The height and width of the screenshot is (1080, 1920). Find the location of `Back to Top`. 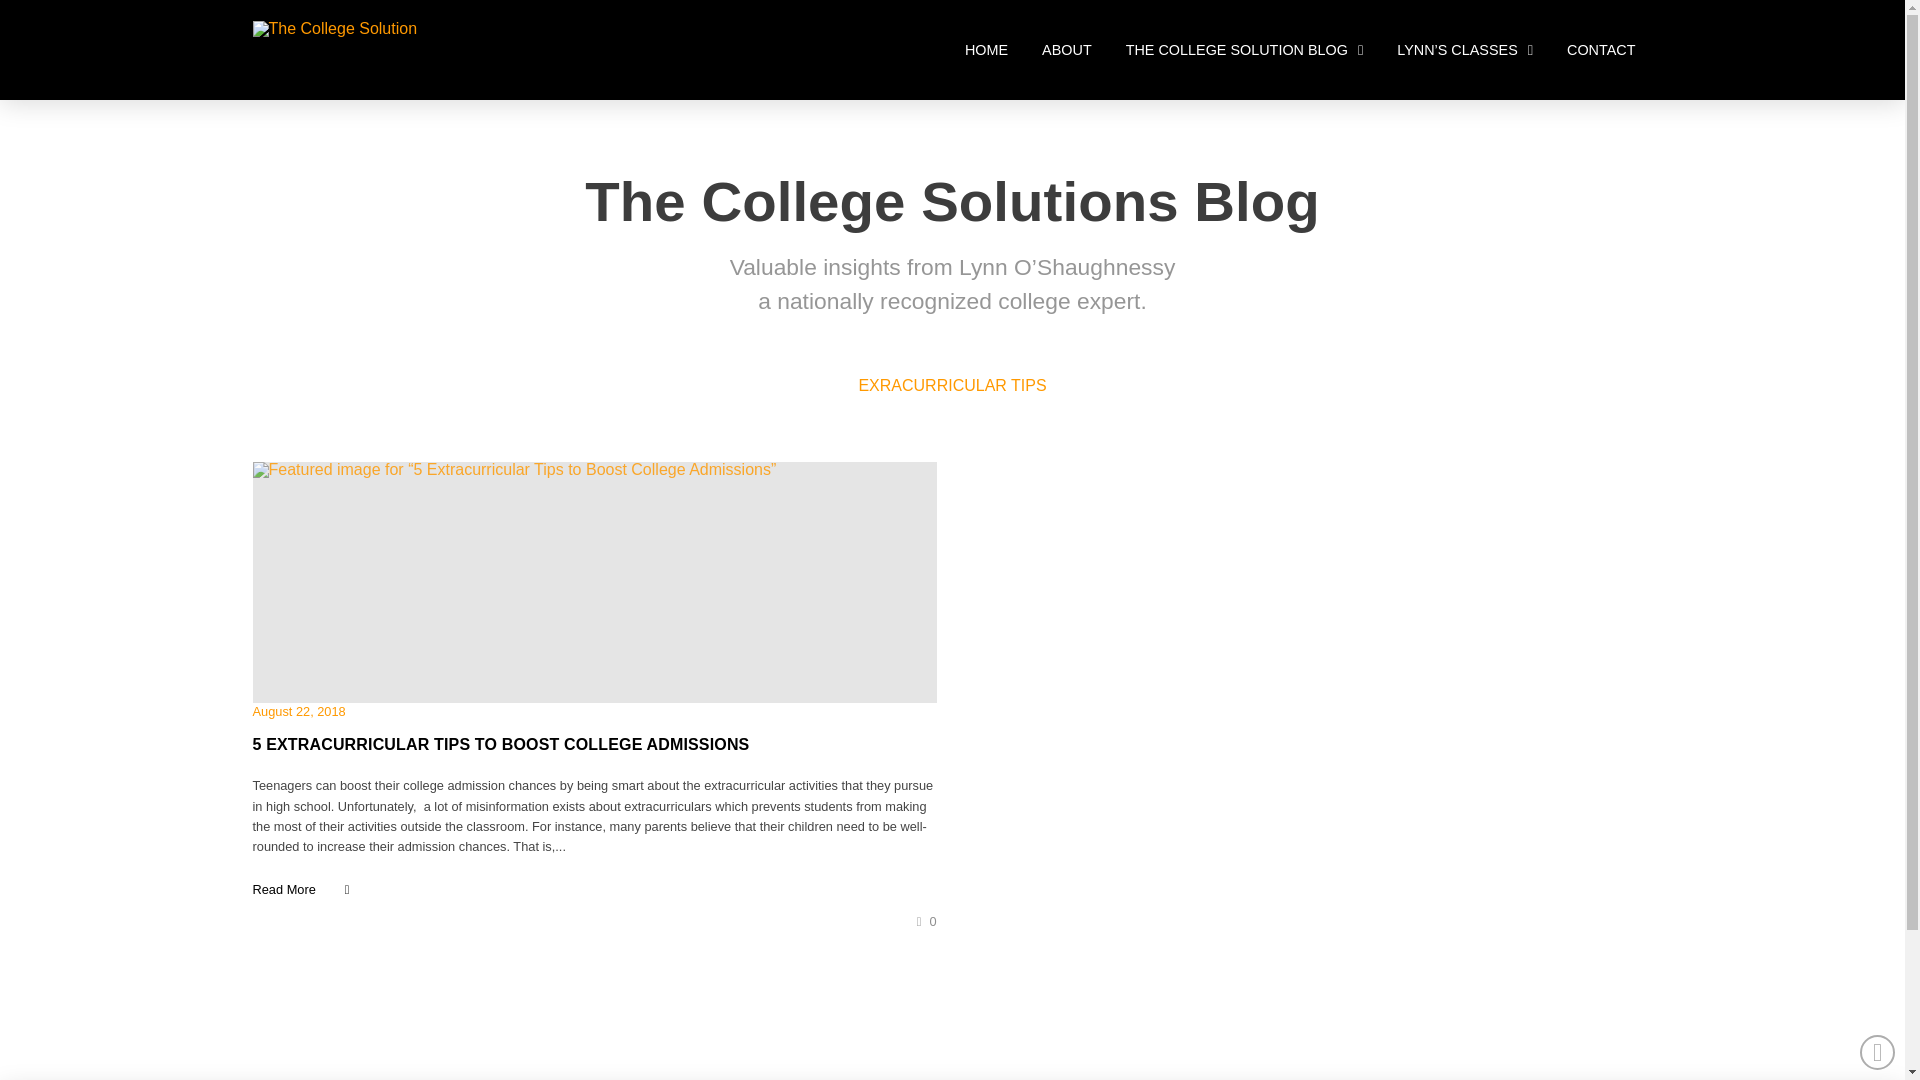

Back to Top is located at coordinates (1878, 1052).